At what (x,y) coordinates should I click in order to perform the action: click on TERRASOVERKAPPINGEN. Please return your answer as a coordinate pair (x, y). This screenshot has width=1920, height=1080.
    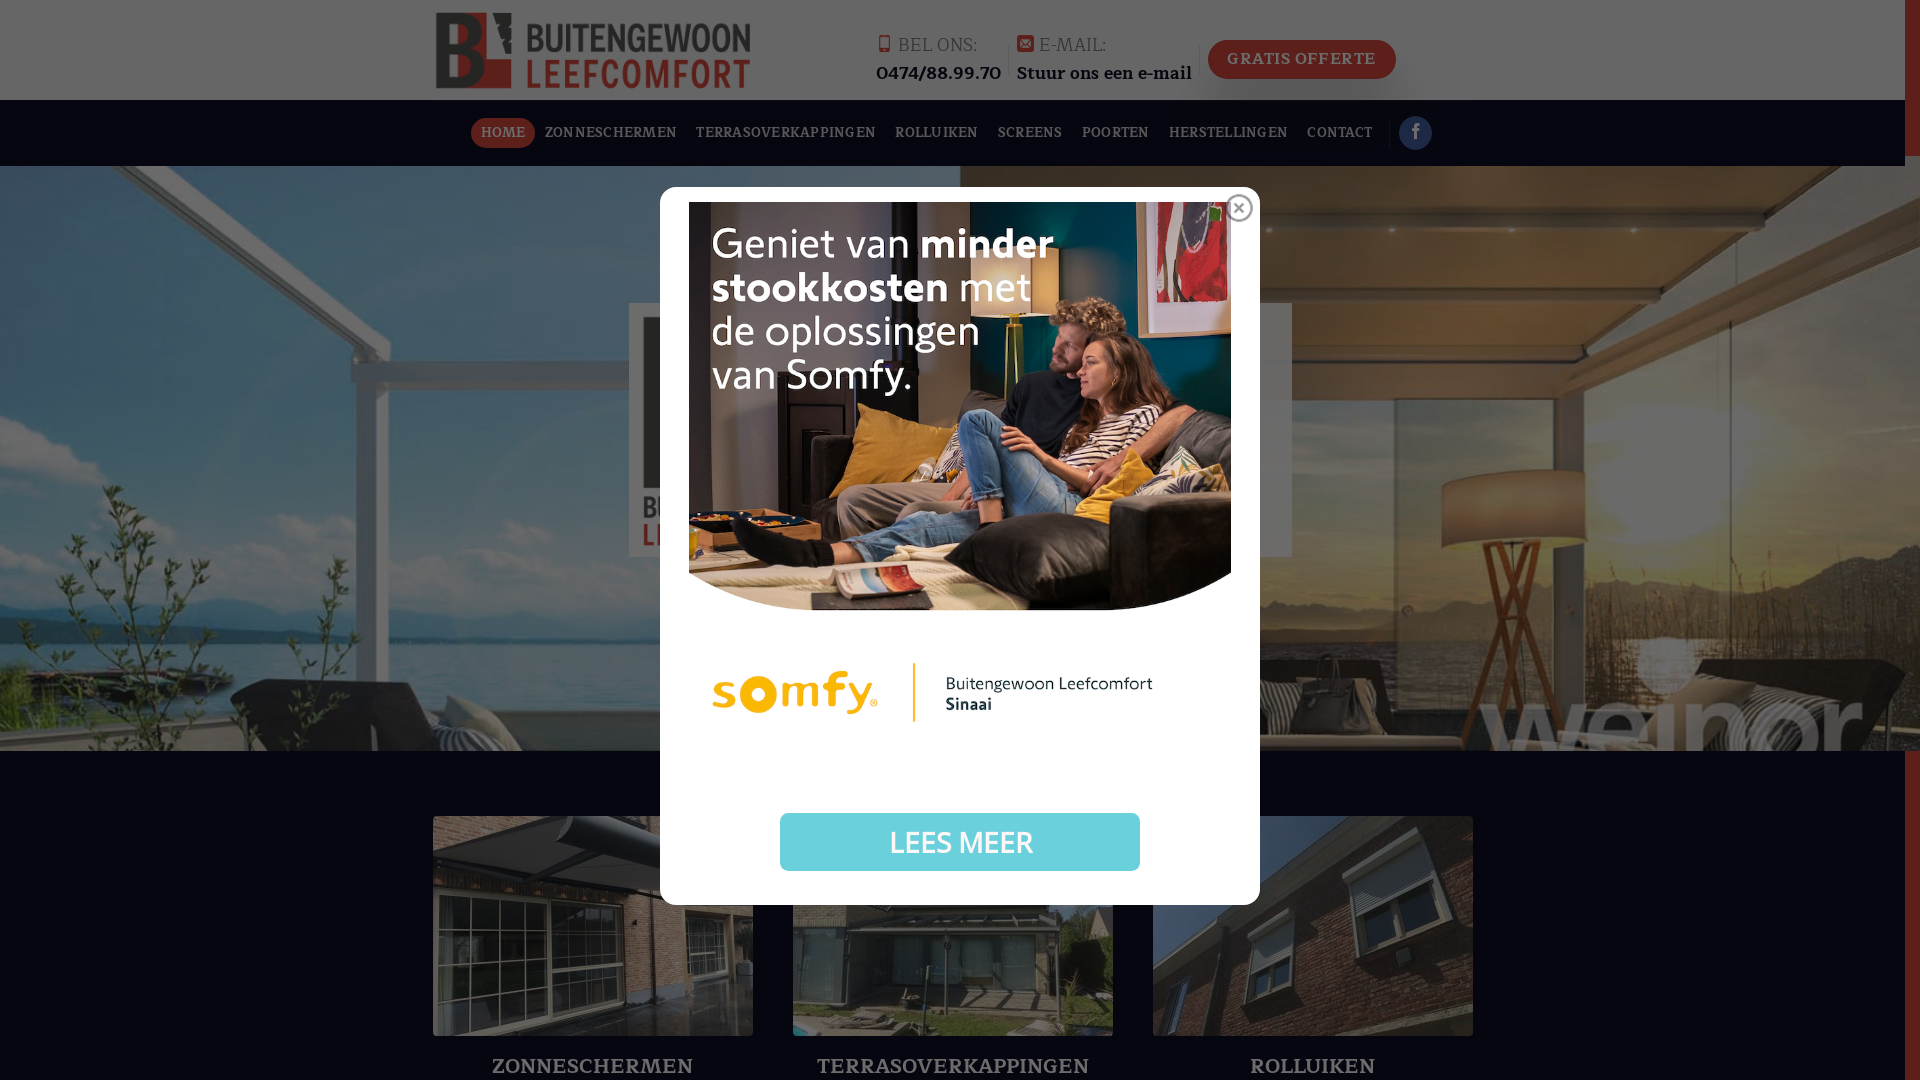
    Looking at the image, I should click on (786, 133).